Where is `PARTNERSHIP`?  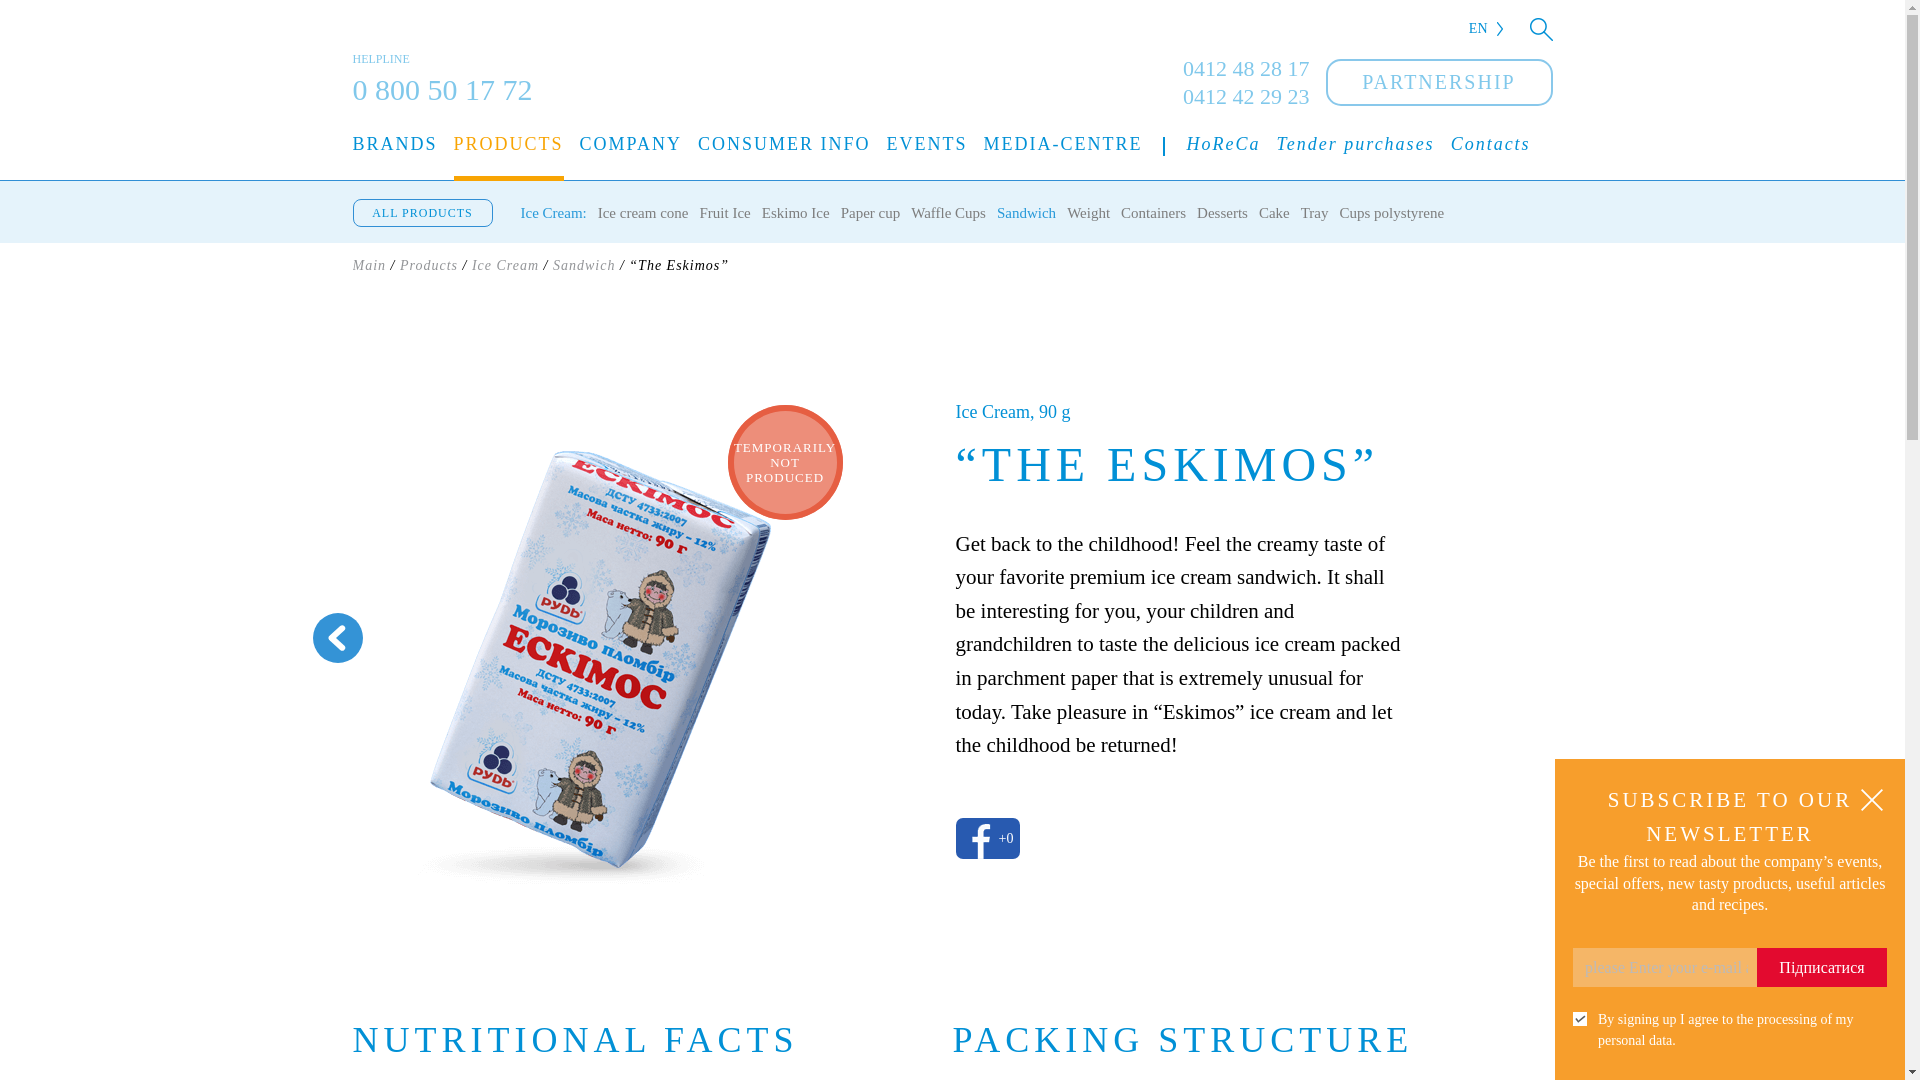 PARTNERSHIP is located at coordinates (1440, 82).